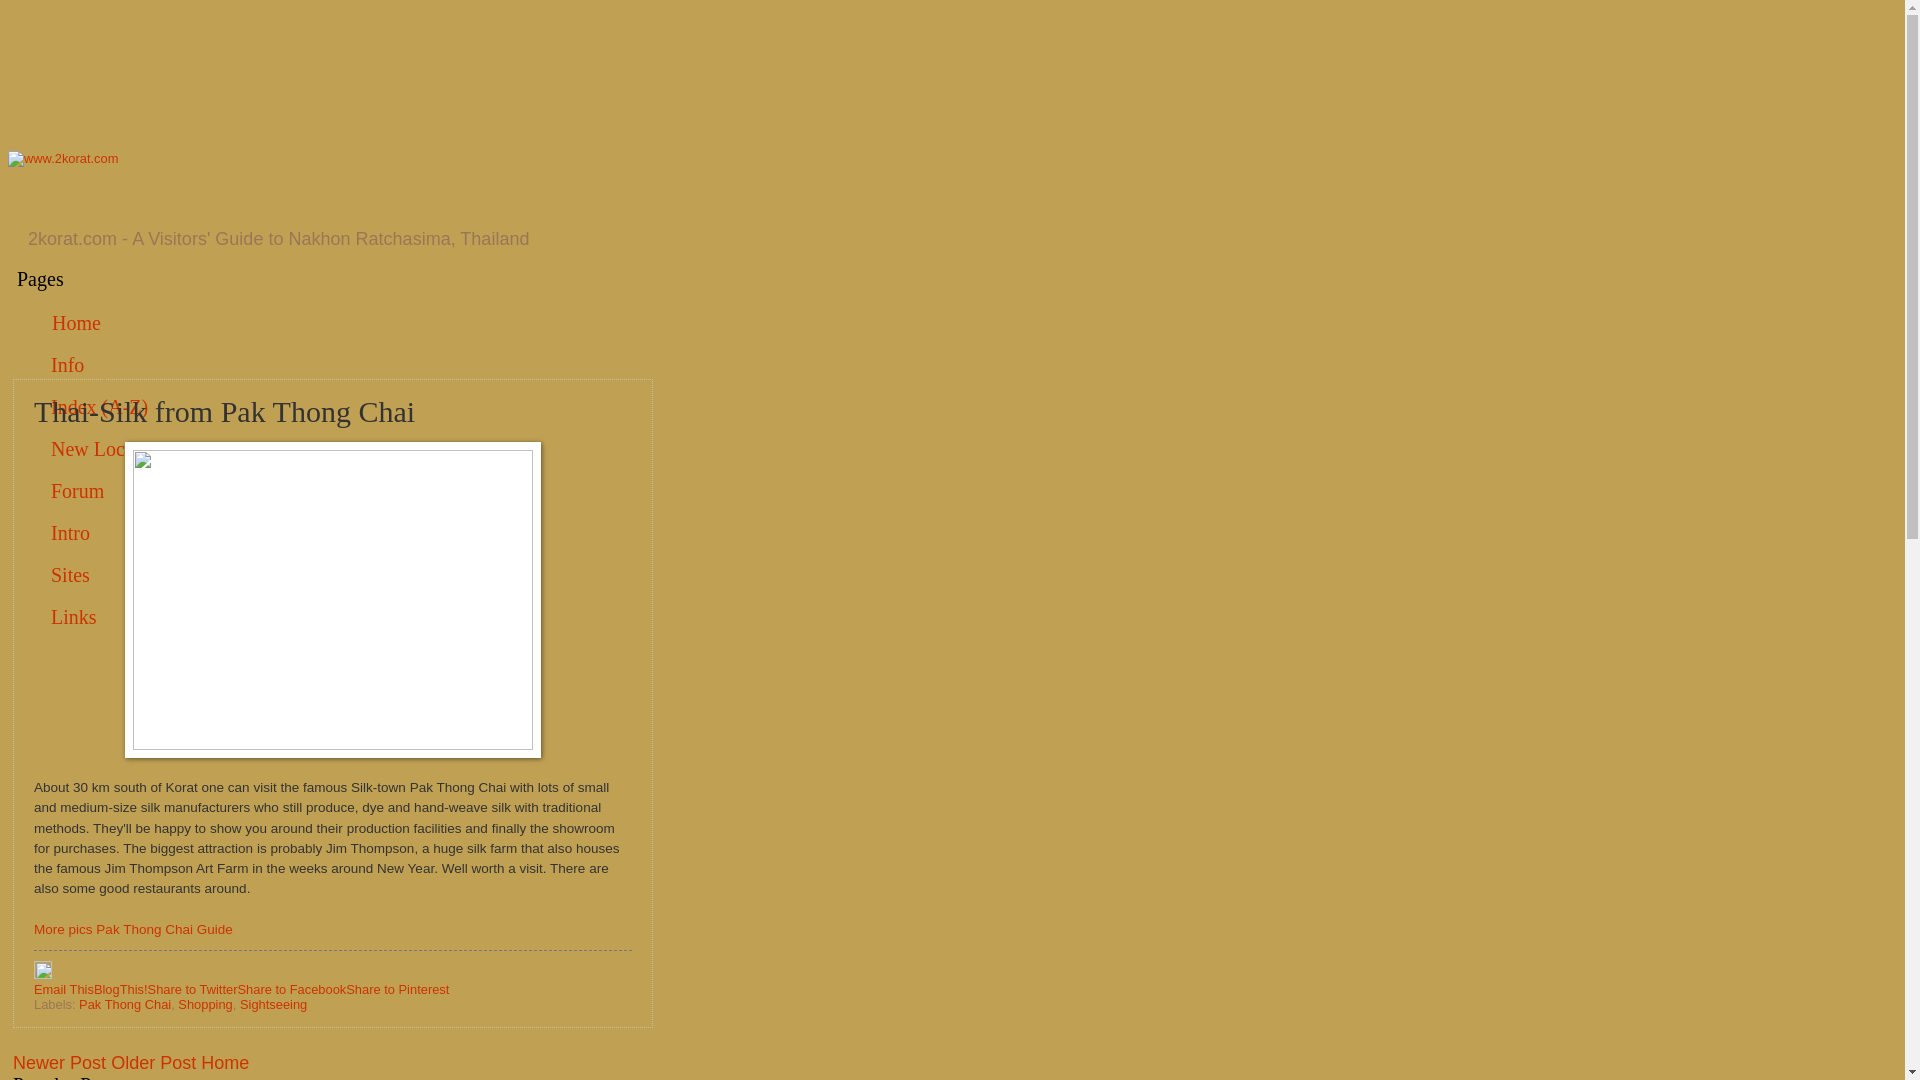 The image size is (1920, 1080). Describe the element at coordinates (292, 990) in the screenshot. I see `Share to Facebook` at that location.